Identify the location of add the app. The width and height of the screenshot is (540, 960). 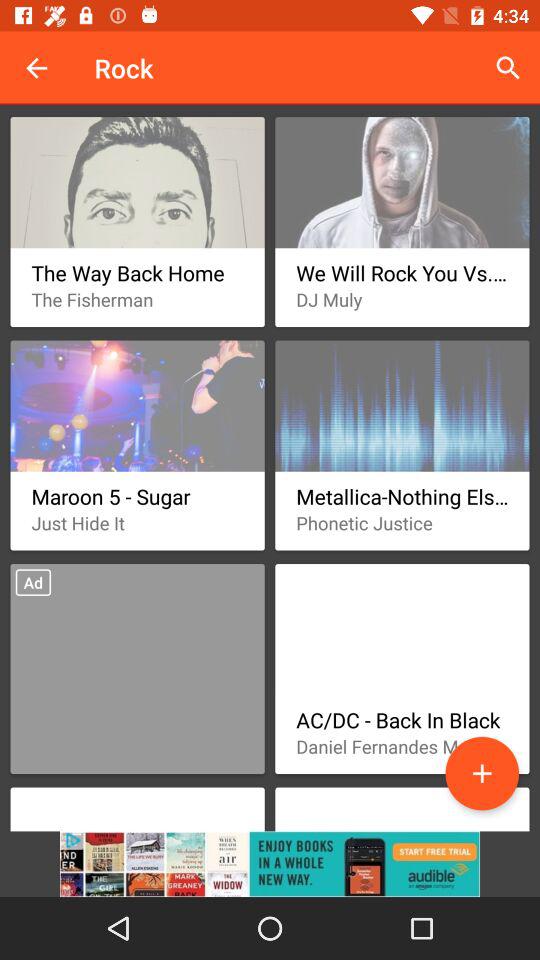
(482, 773).